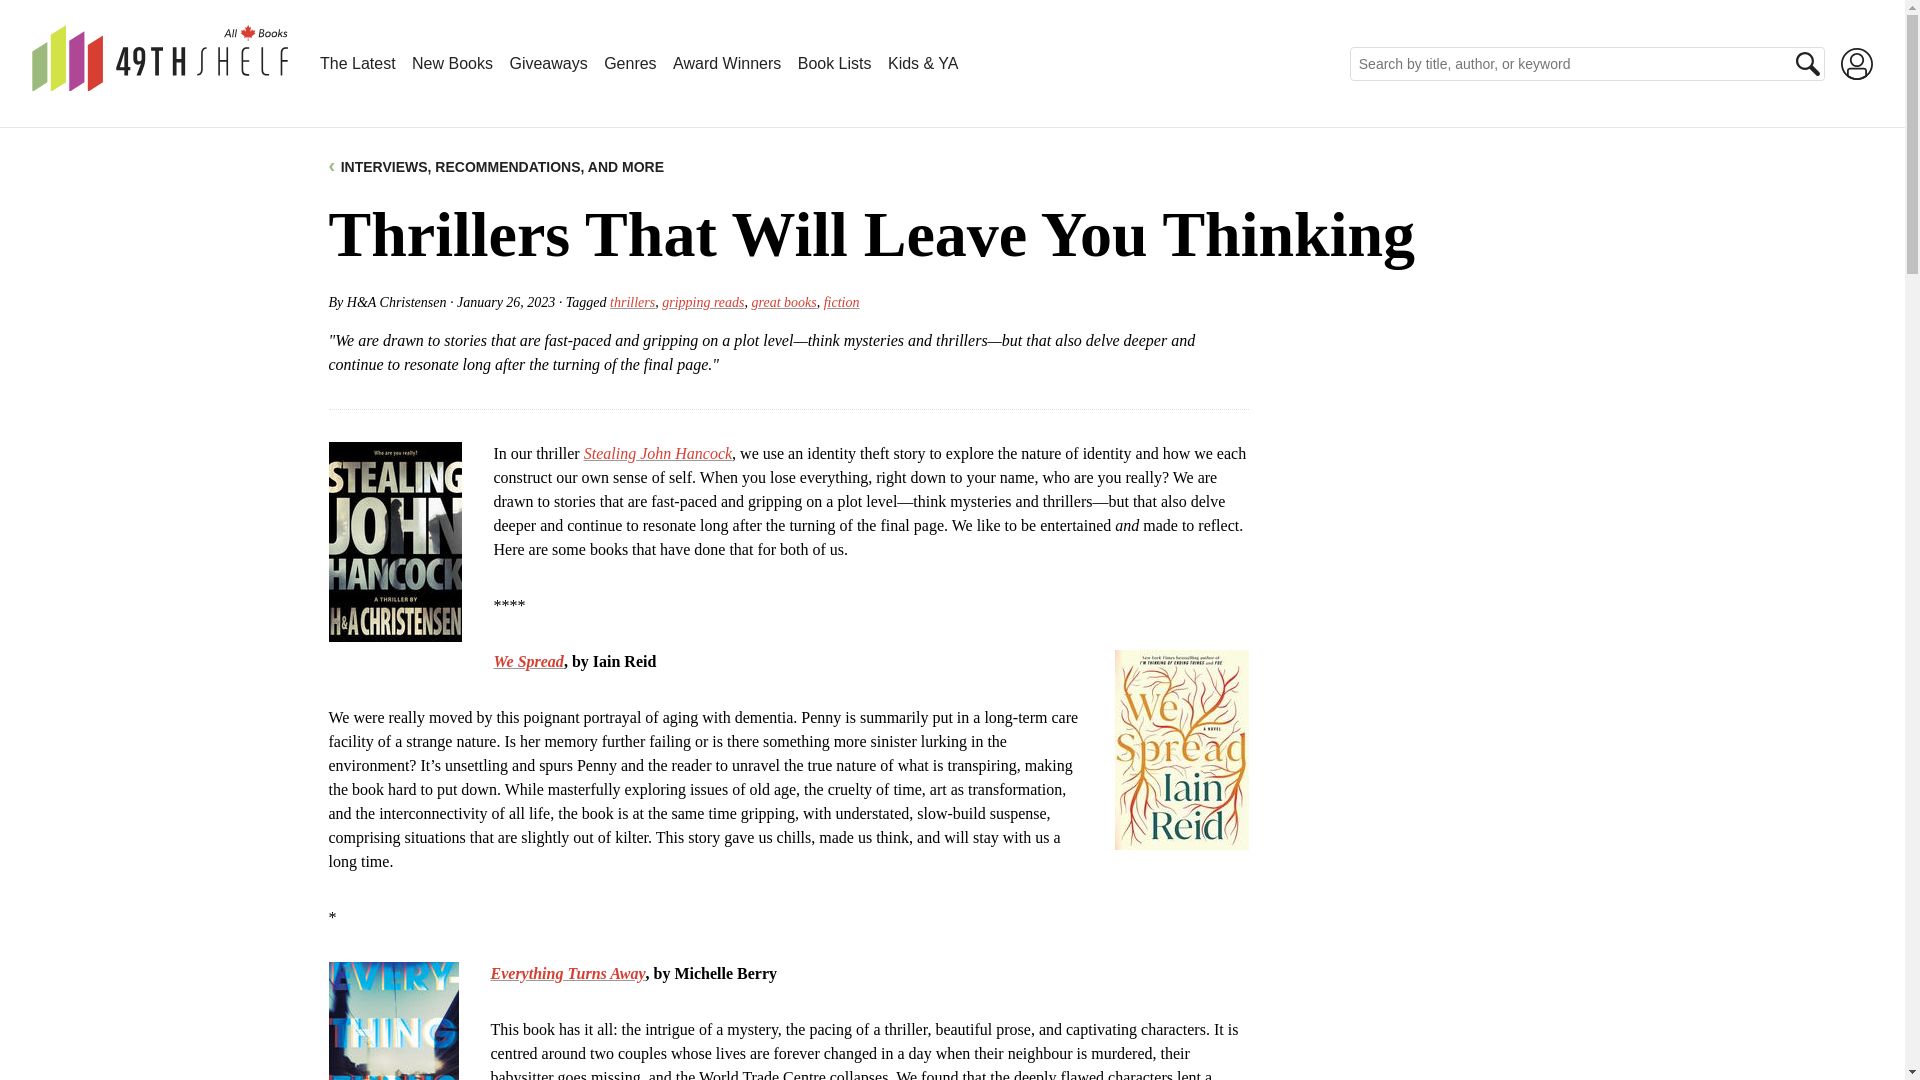 The width and height of the screenshot is (1920, 1080). Describe the element at coordinates (842, 302) in the screenshot. I see `View more blog posts tagged fiction` at that location.